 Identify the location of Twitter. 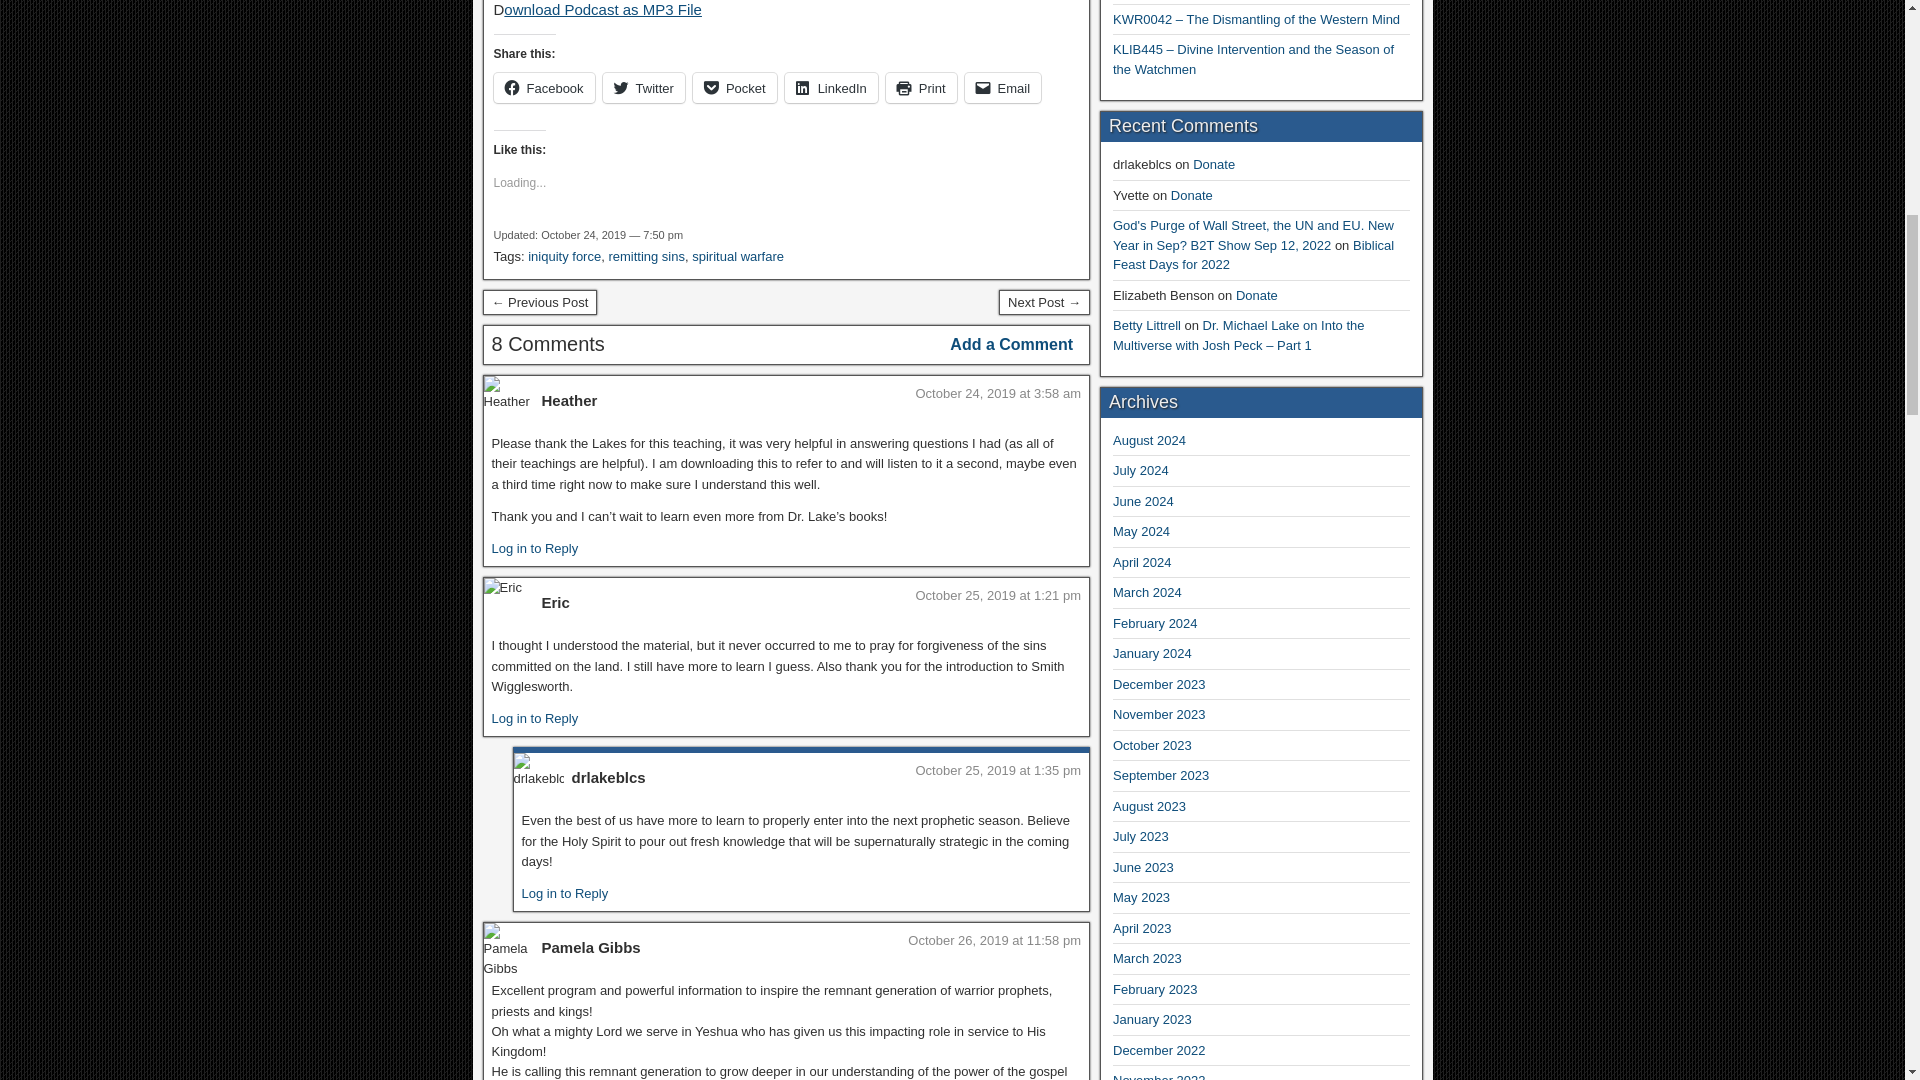
(644, 88).